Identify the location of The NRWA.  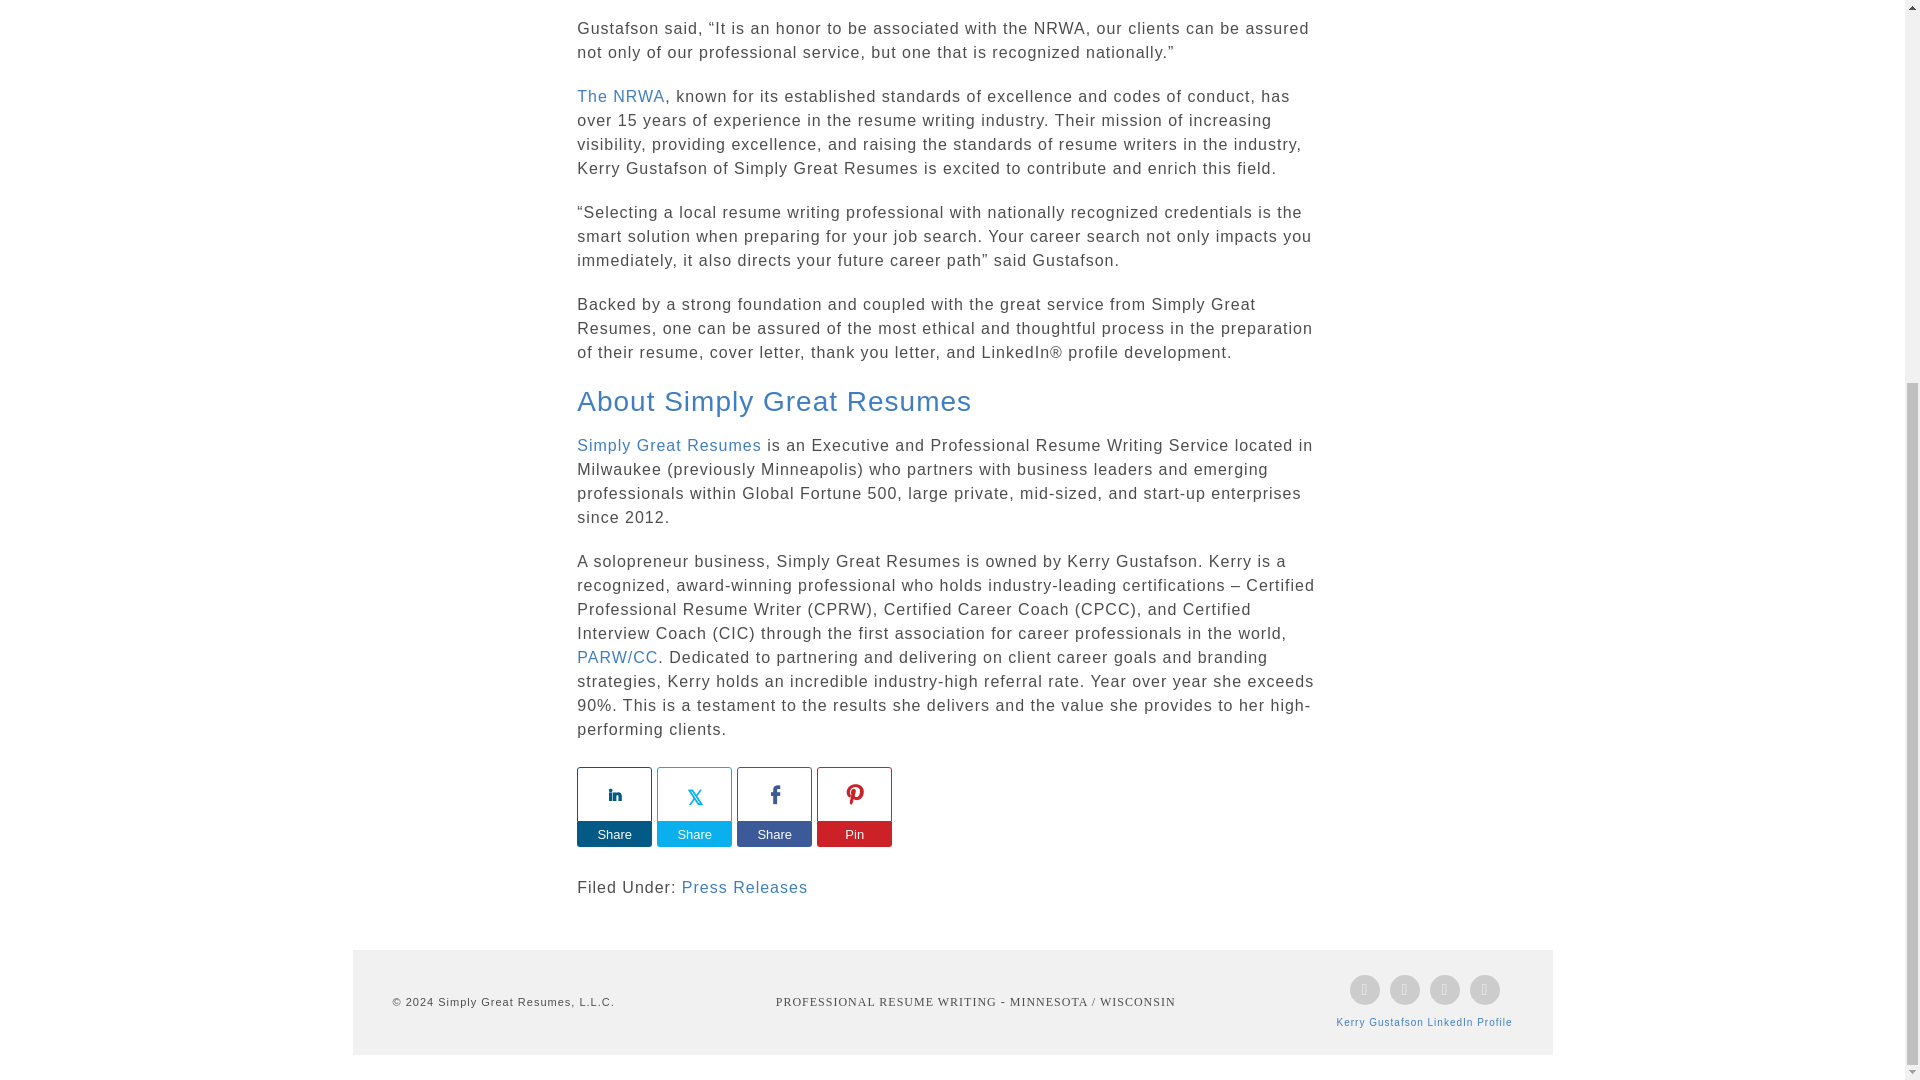
(620, 96).